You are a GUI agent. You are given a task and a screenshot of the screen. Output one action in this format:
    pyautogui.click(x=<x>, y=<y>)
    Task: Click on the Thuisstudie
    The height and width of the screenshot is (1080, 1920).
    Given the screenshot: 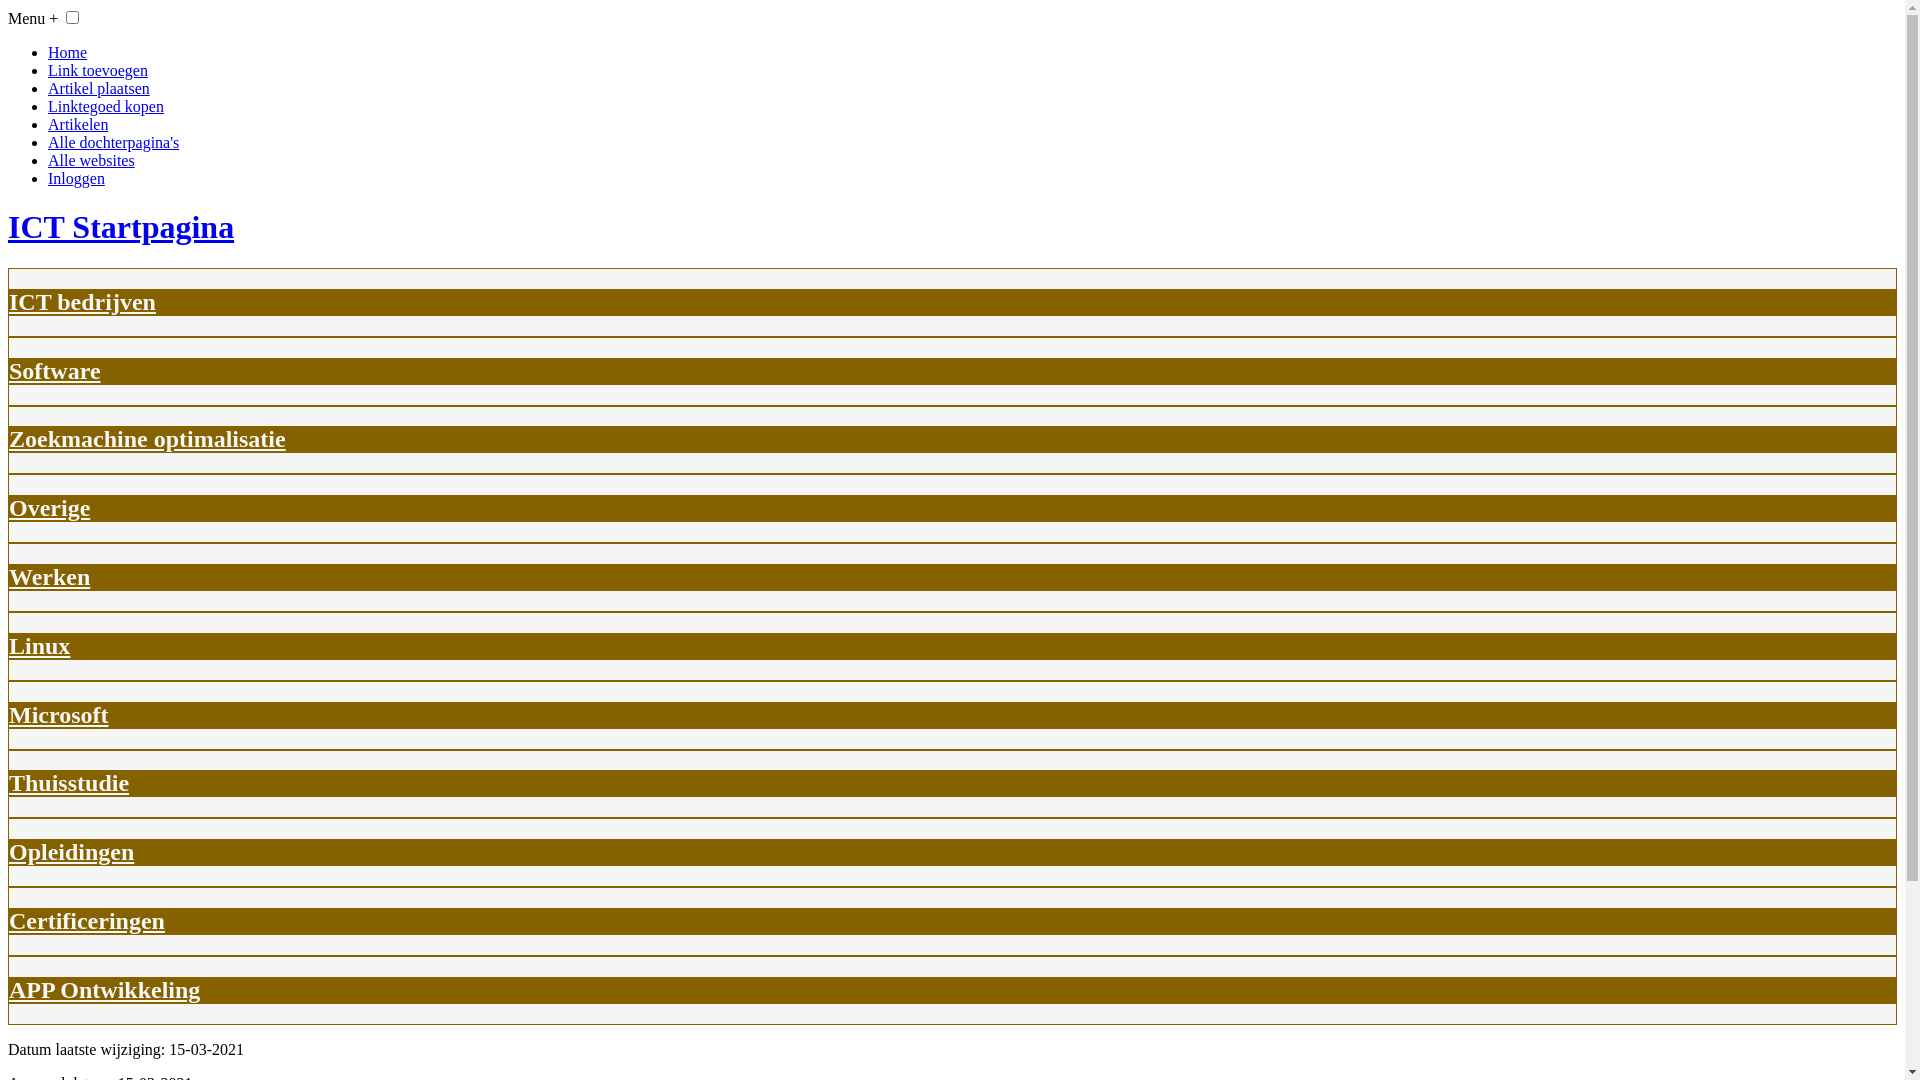 What is the action you would take?
    pyautogui.click(x=69, y=782)
    